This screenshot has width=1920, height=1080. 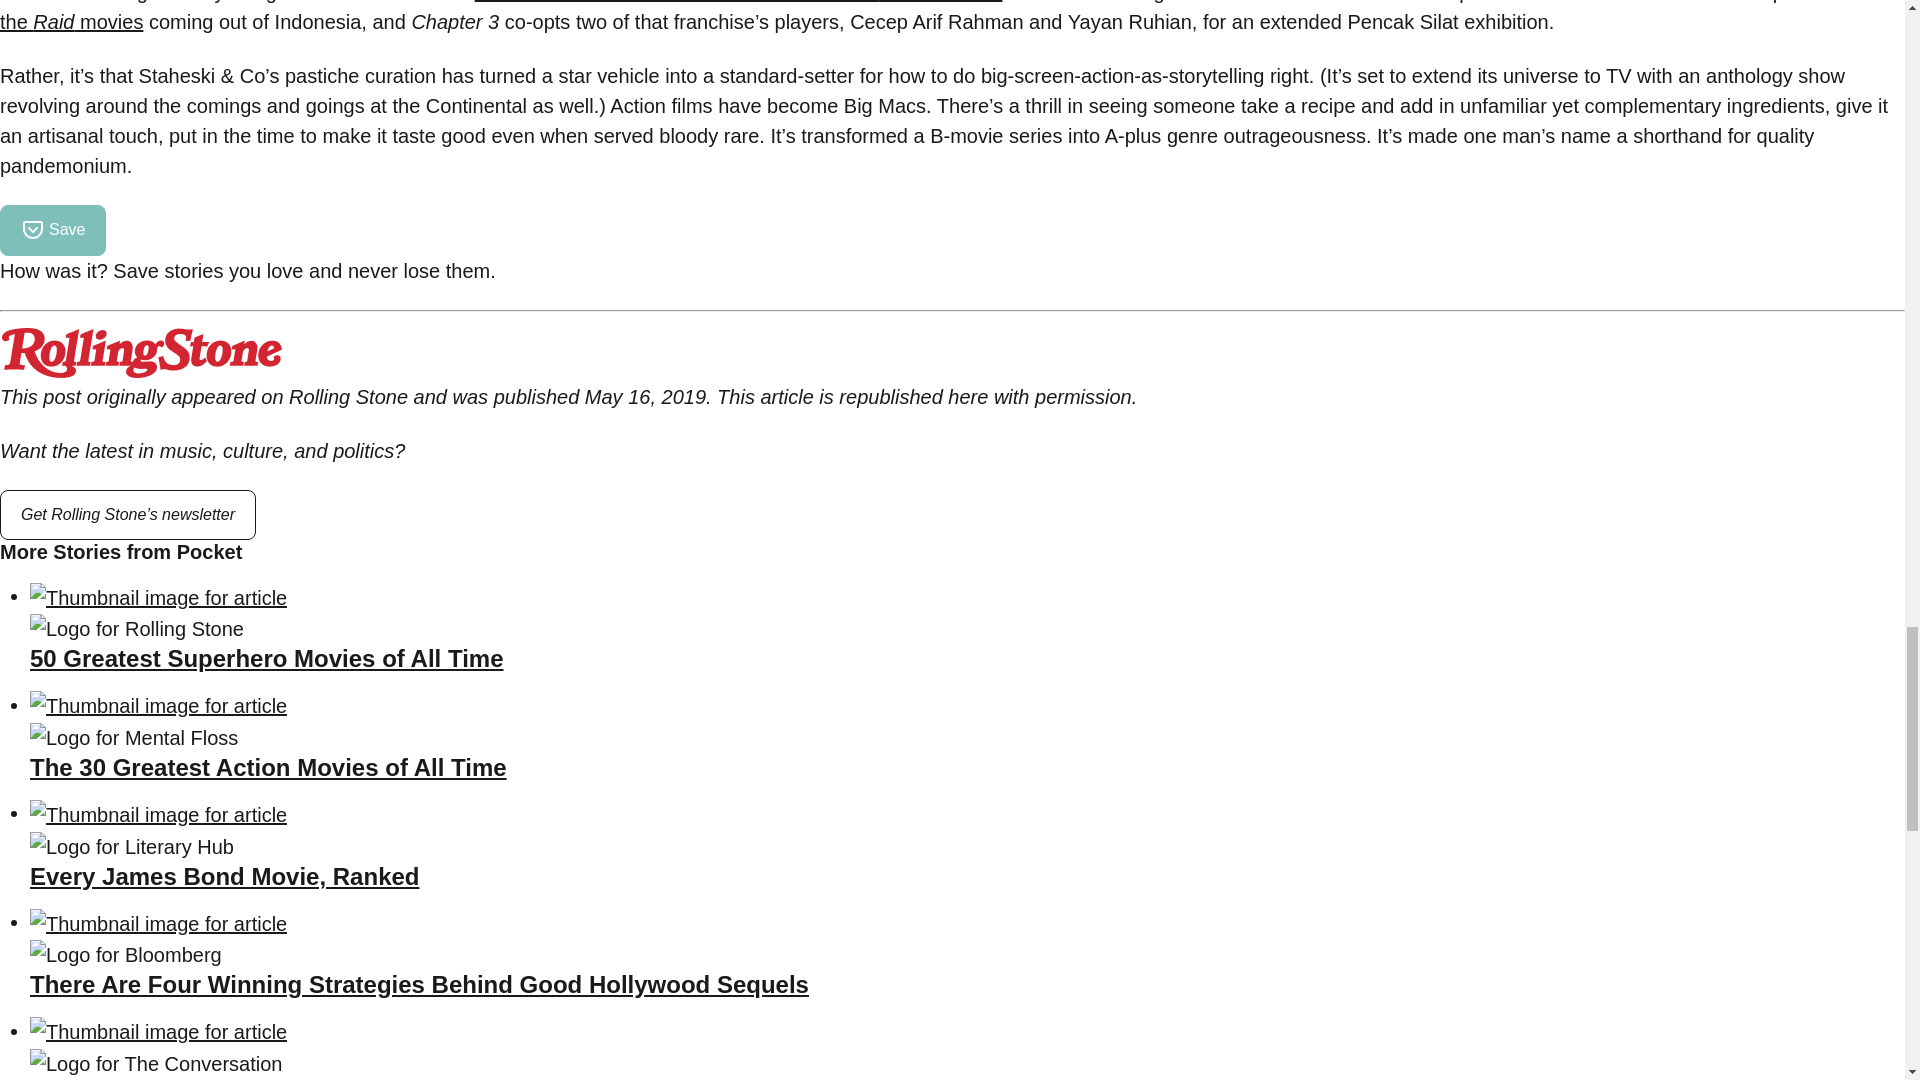 I want to click on The Villainess, so click(x=940, y=2).